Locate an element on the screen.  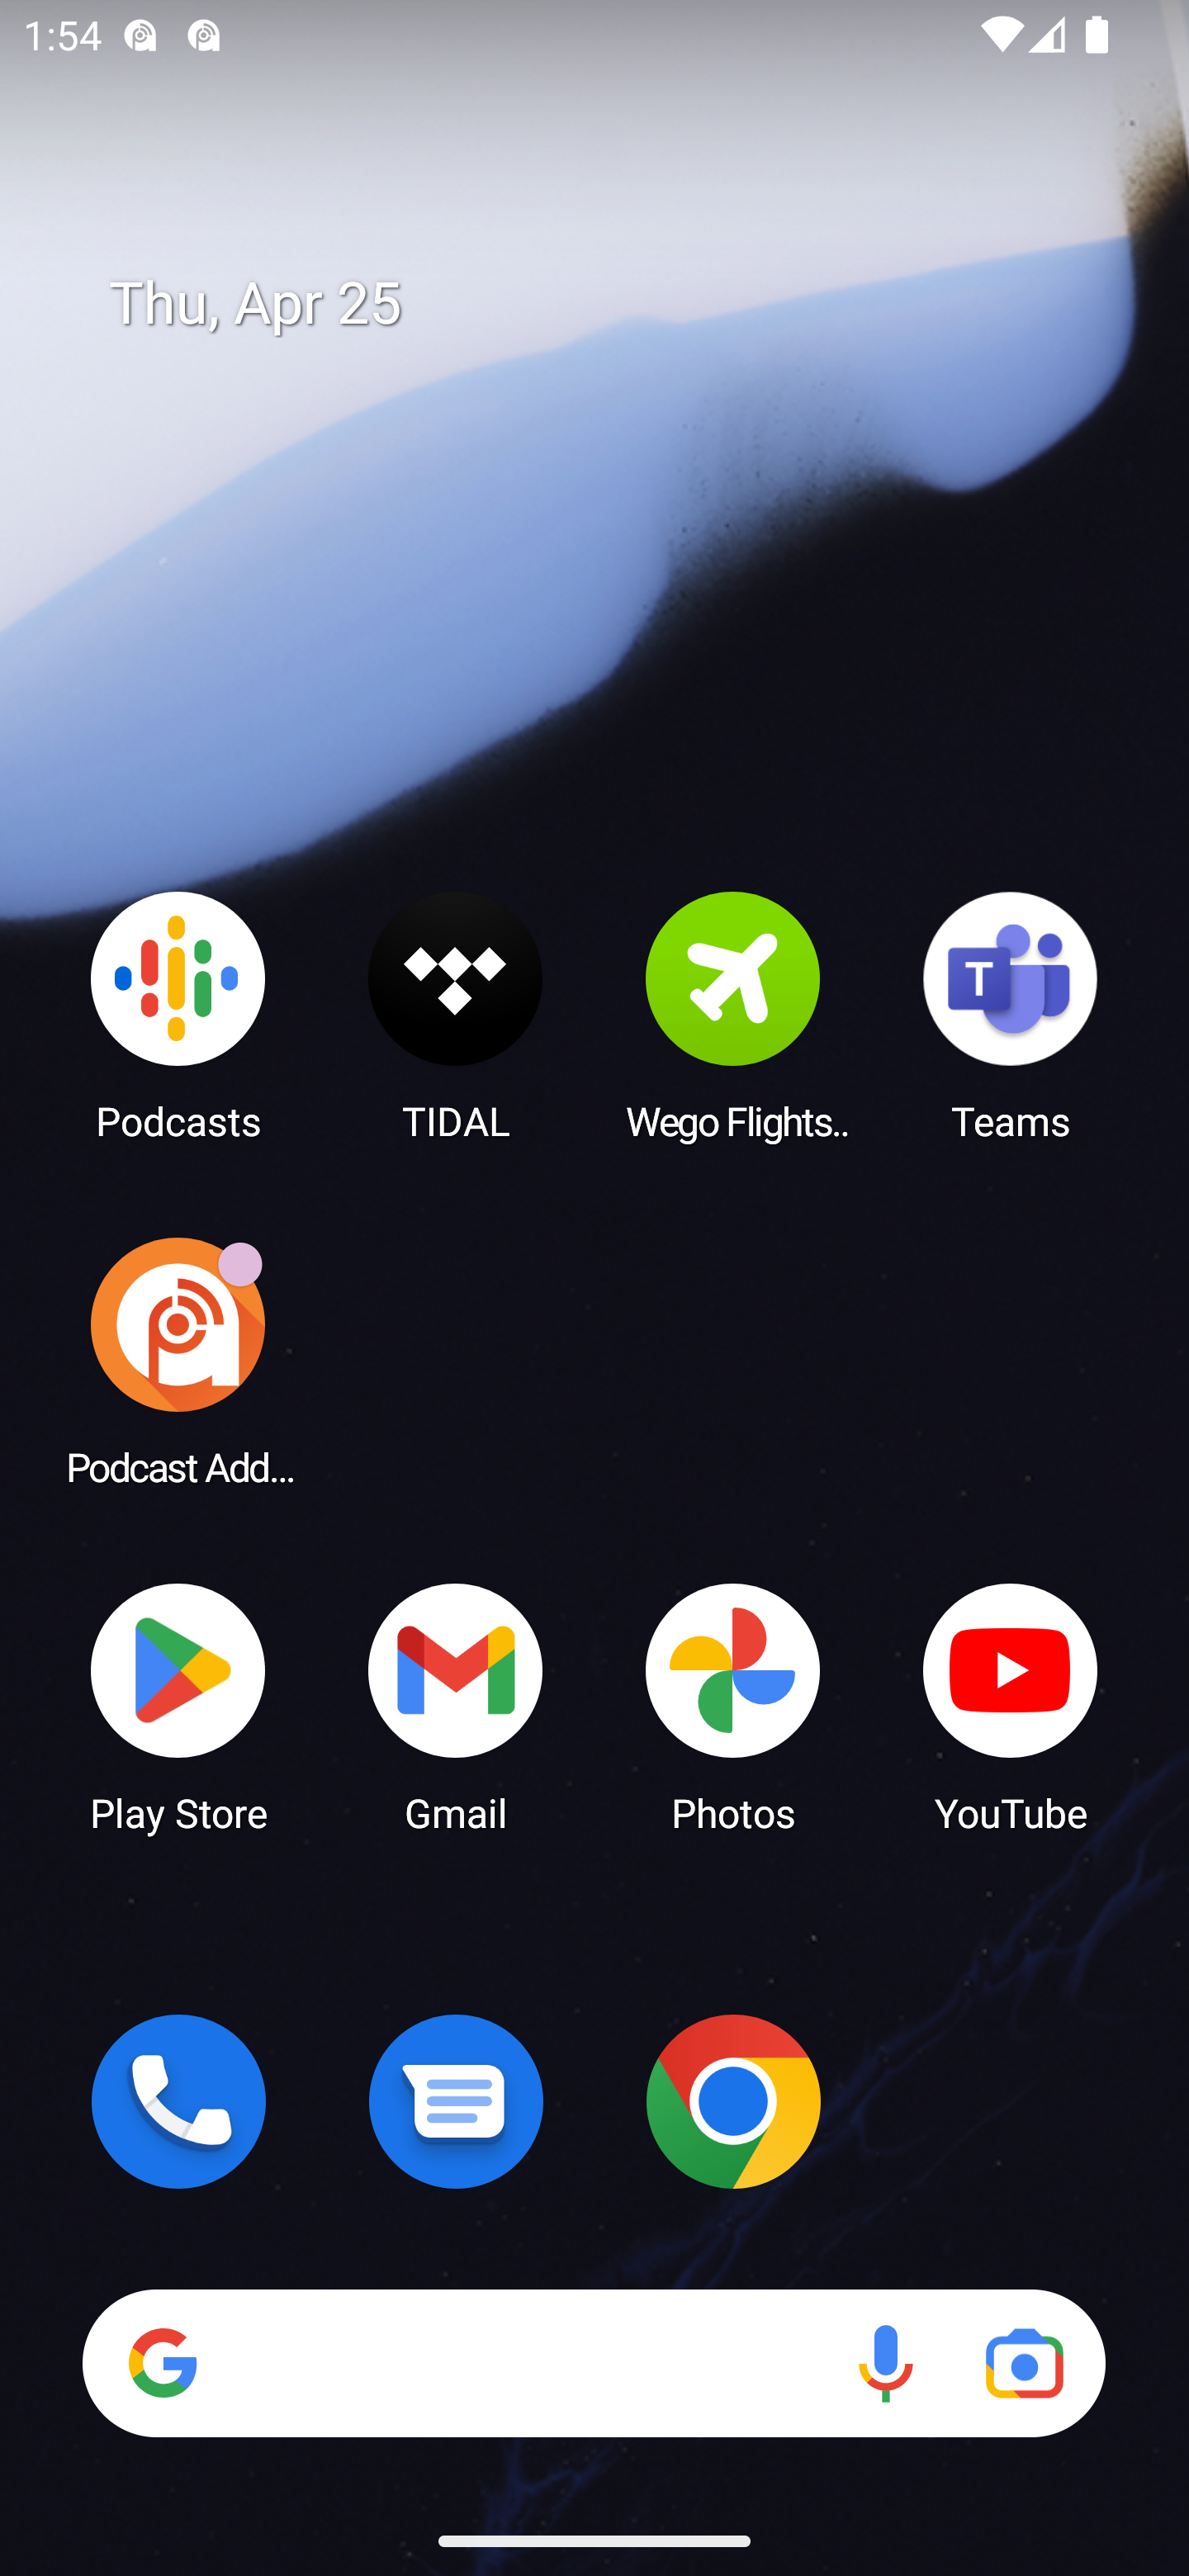
Thu, Apr 25 is located at coordinates (618, 304).